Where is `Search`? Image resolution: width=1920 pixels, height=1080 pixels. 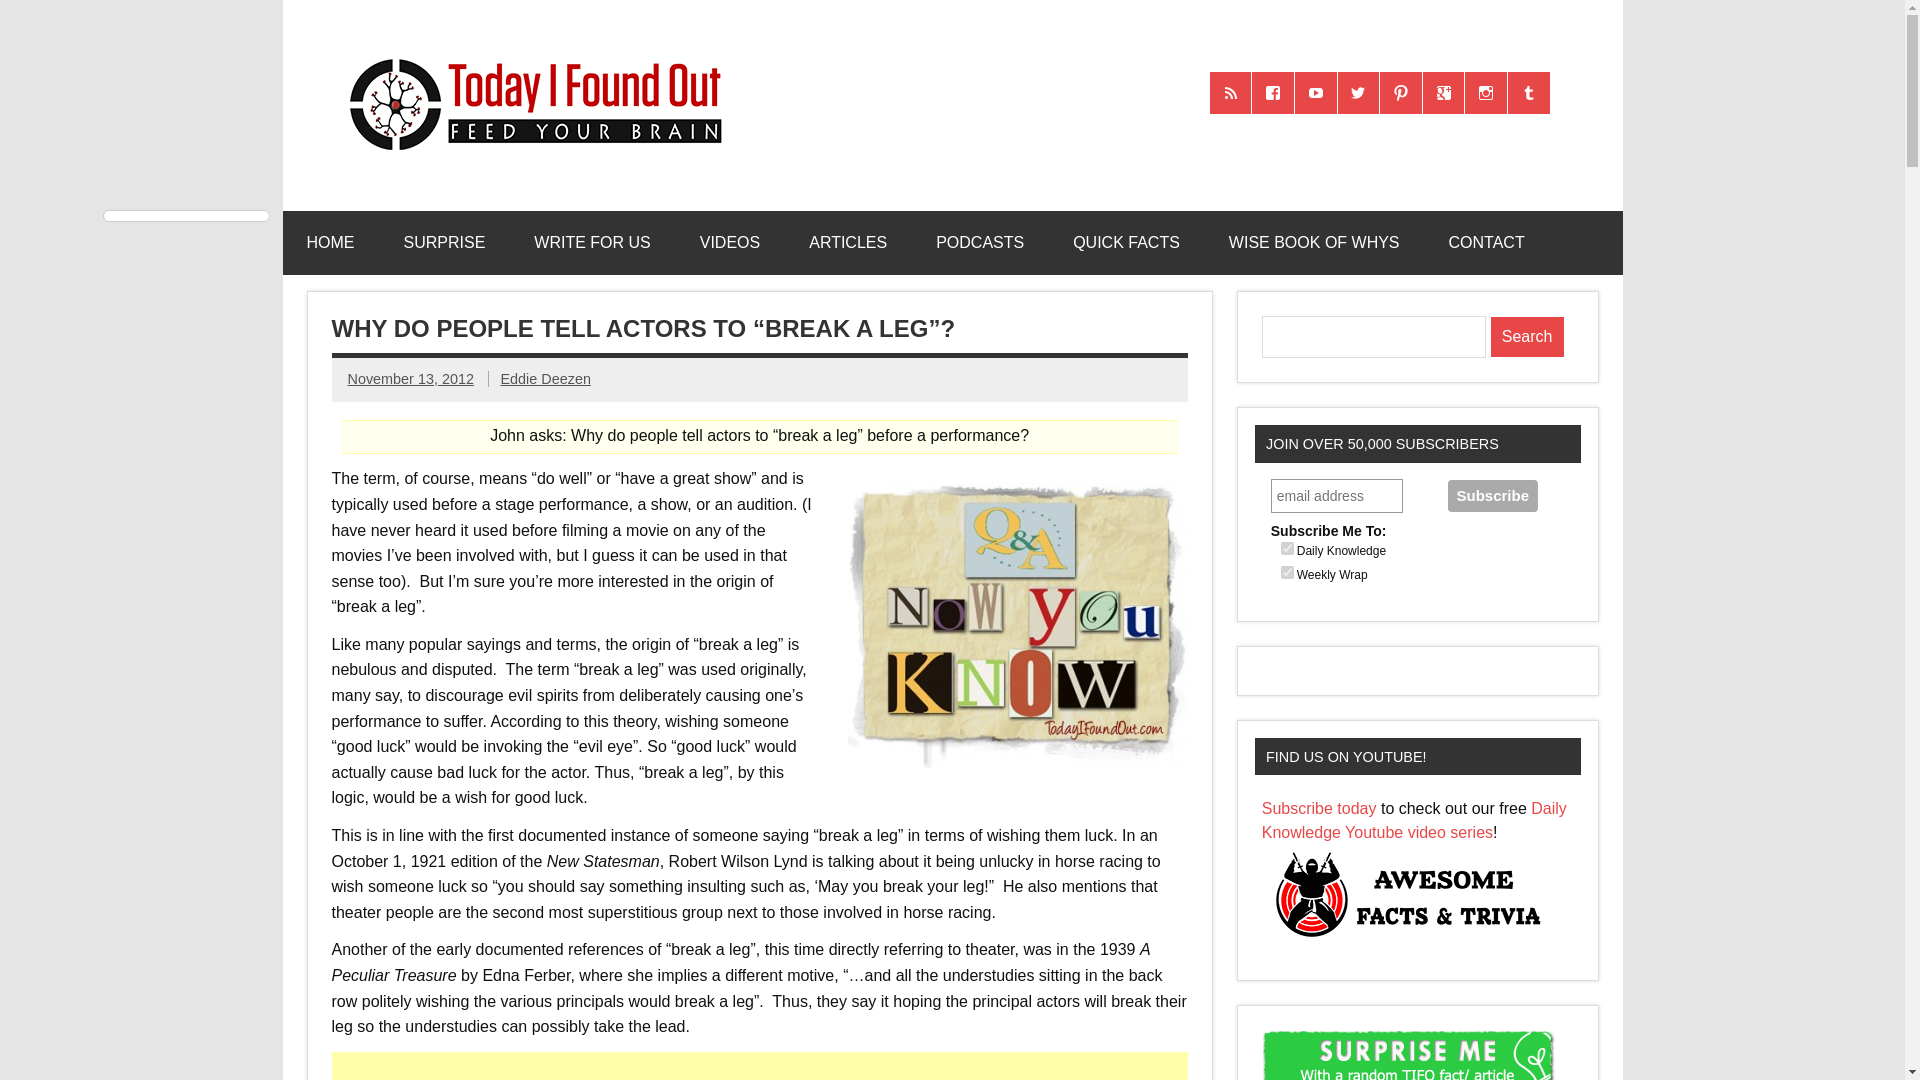
Search is located at coordinates (1528, 337).